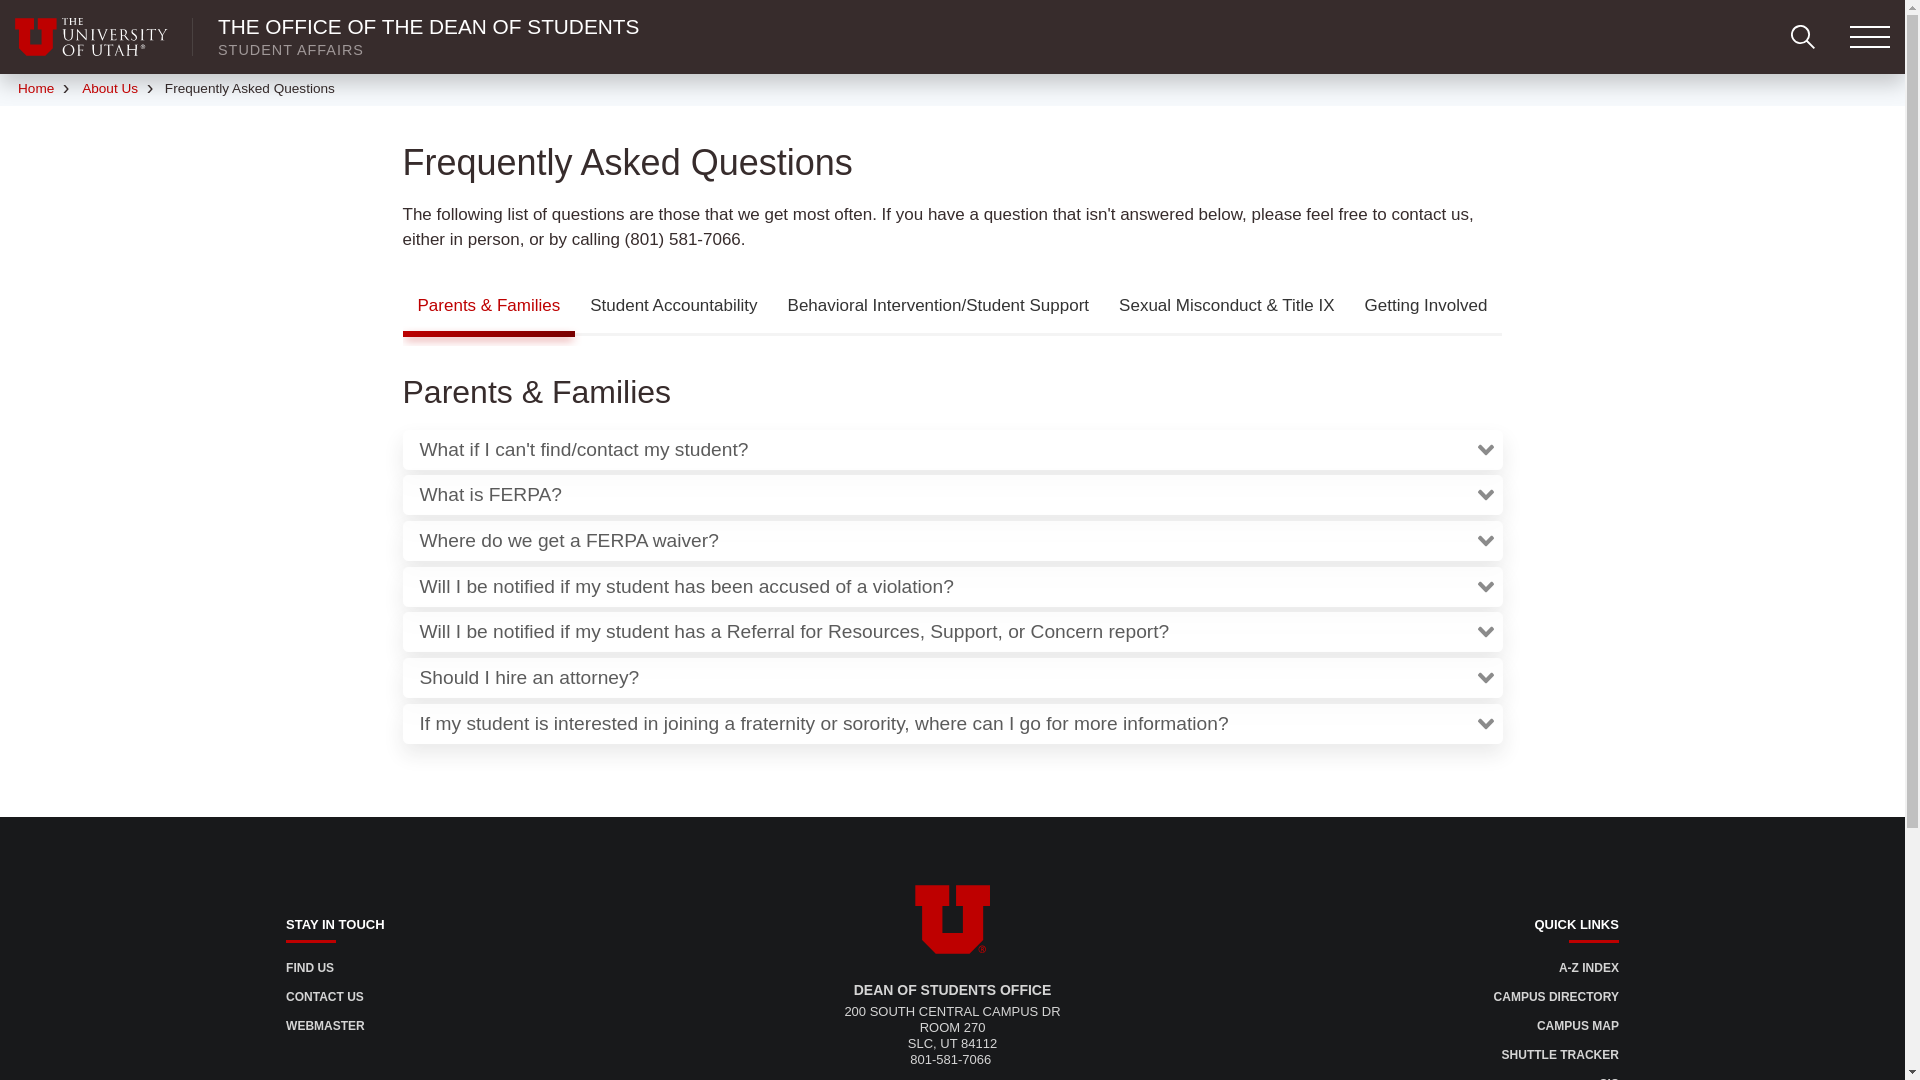 This screenshot has width=1920, height=1080. What do you see at coordinates (428, 26) in the screenshot?
I see `THE OFFICE OF THE DEAN OF STUDENTS` at bounding box center [428, 26].